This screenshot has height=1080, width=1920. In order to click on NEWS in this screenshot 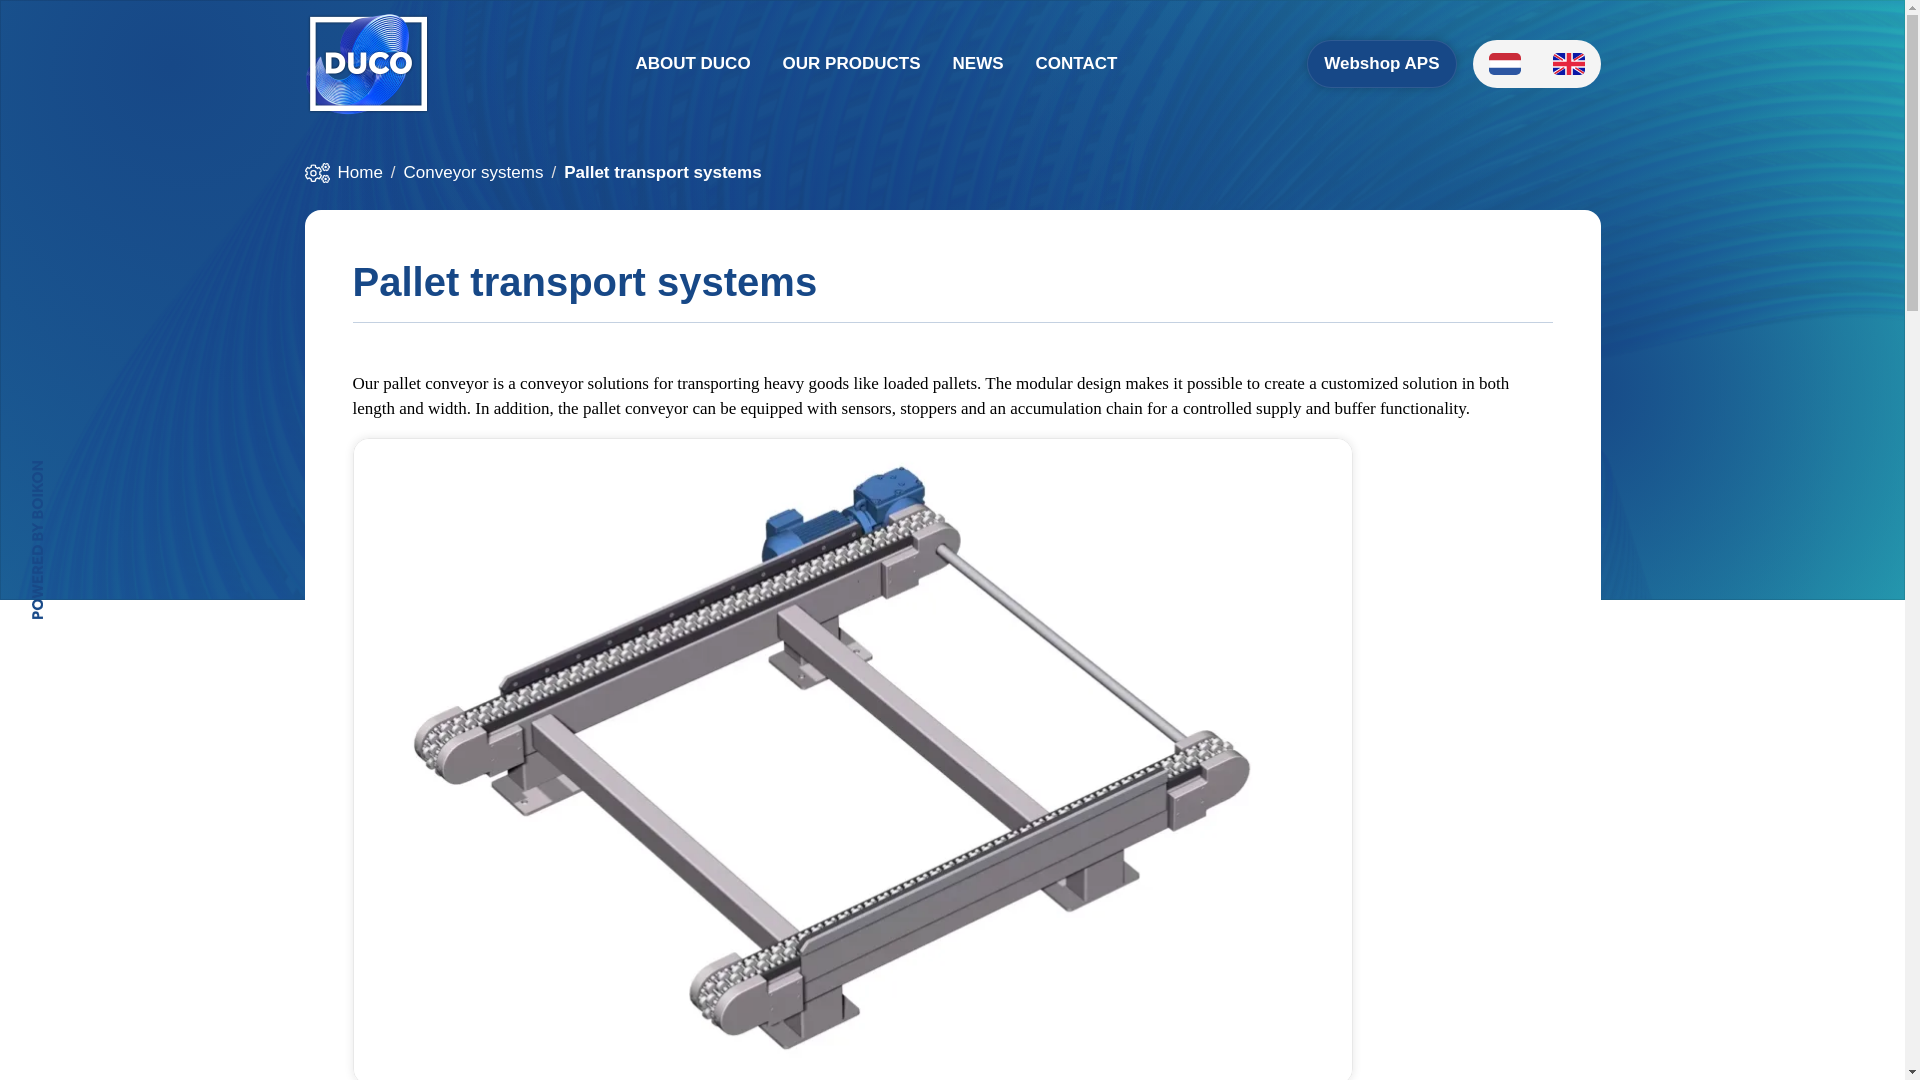, I will do `click(978, 63)`.